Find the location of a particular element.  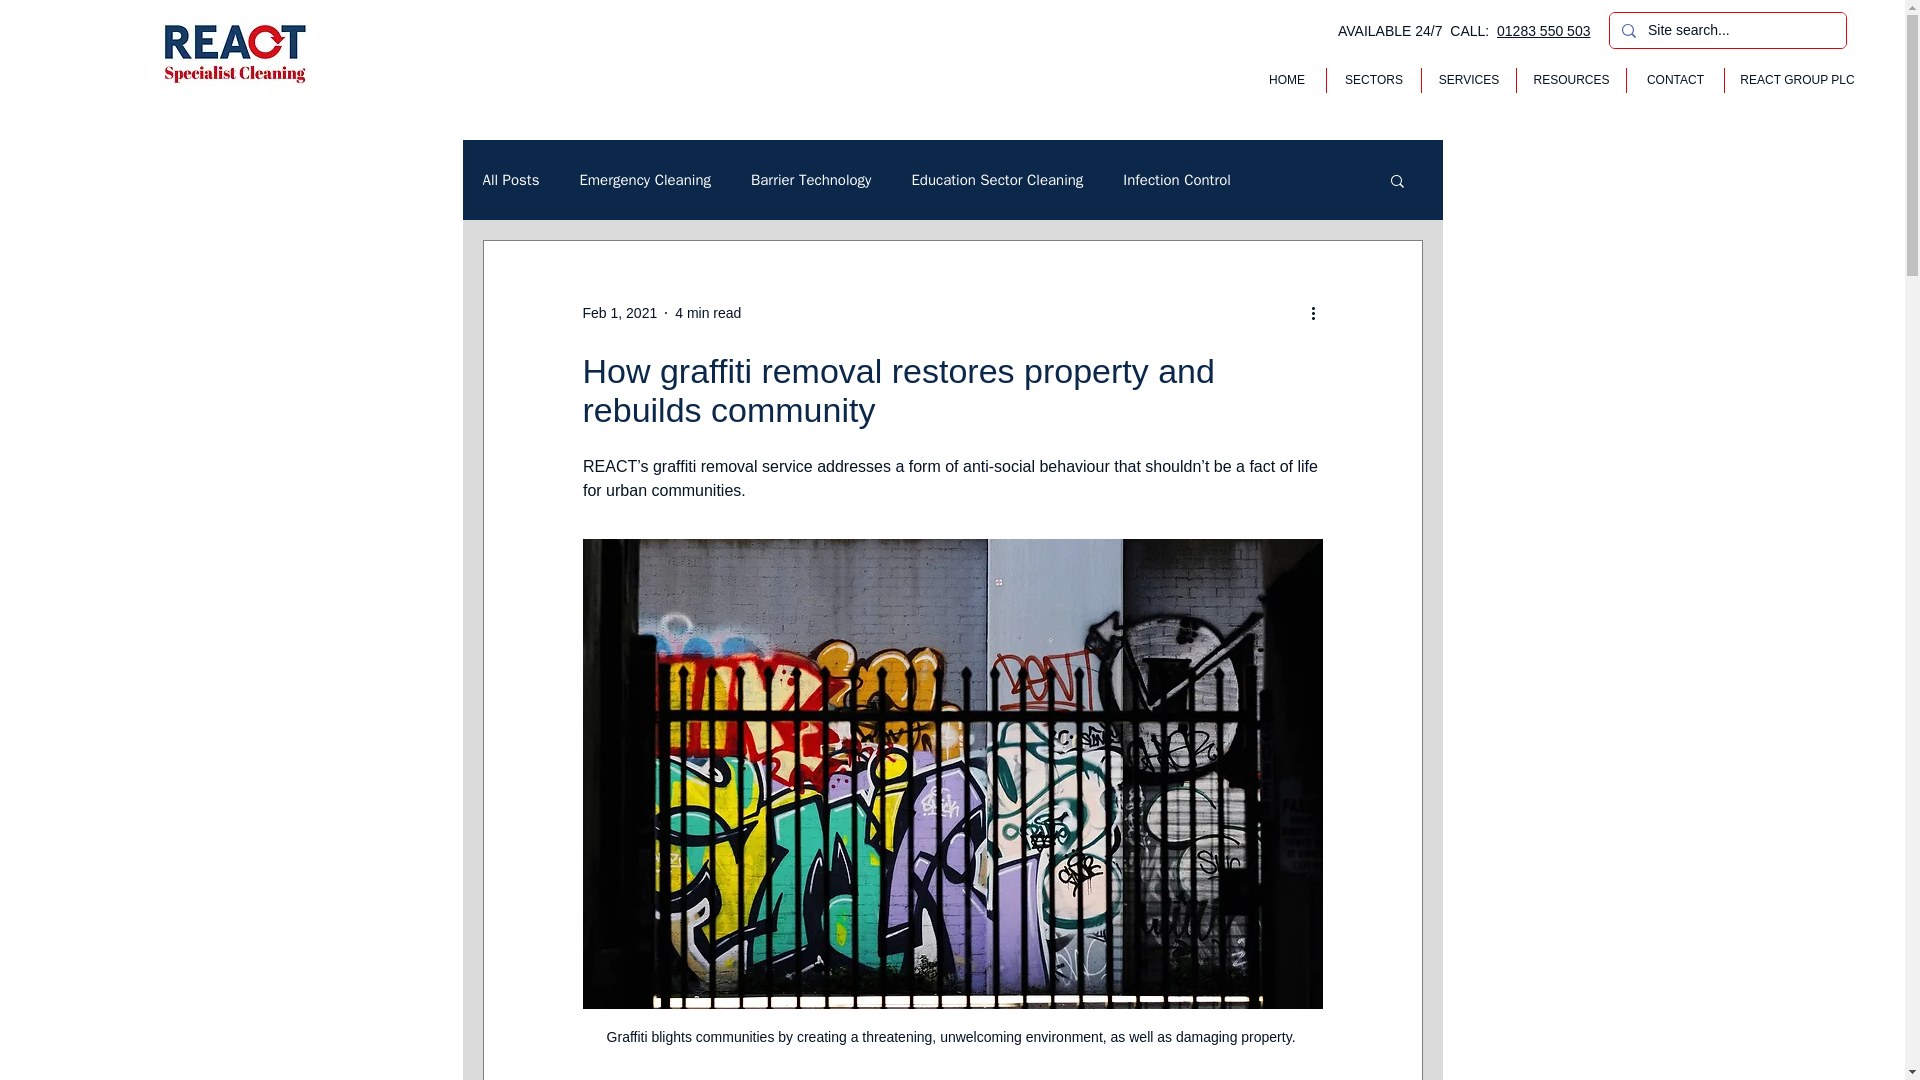

SERVICES is located at coordinates (1469, 80).